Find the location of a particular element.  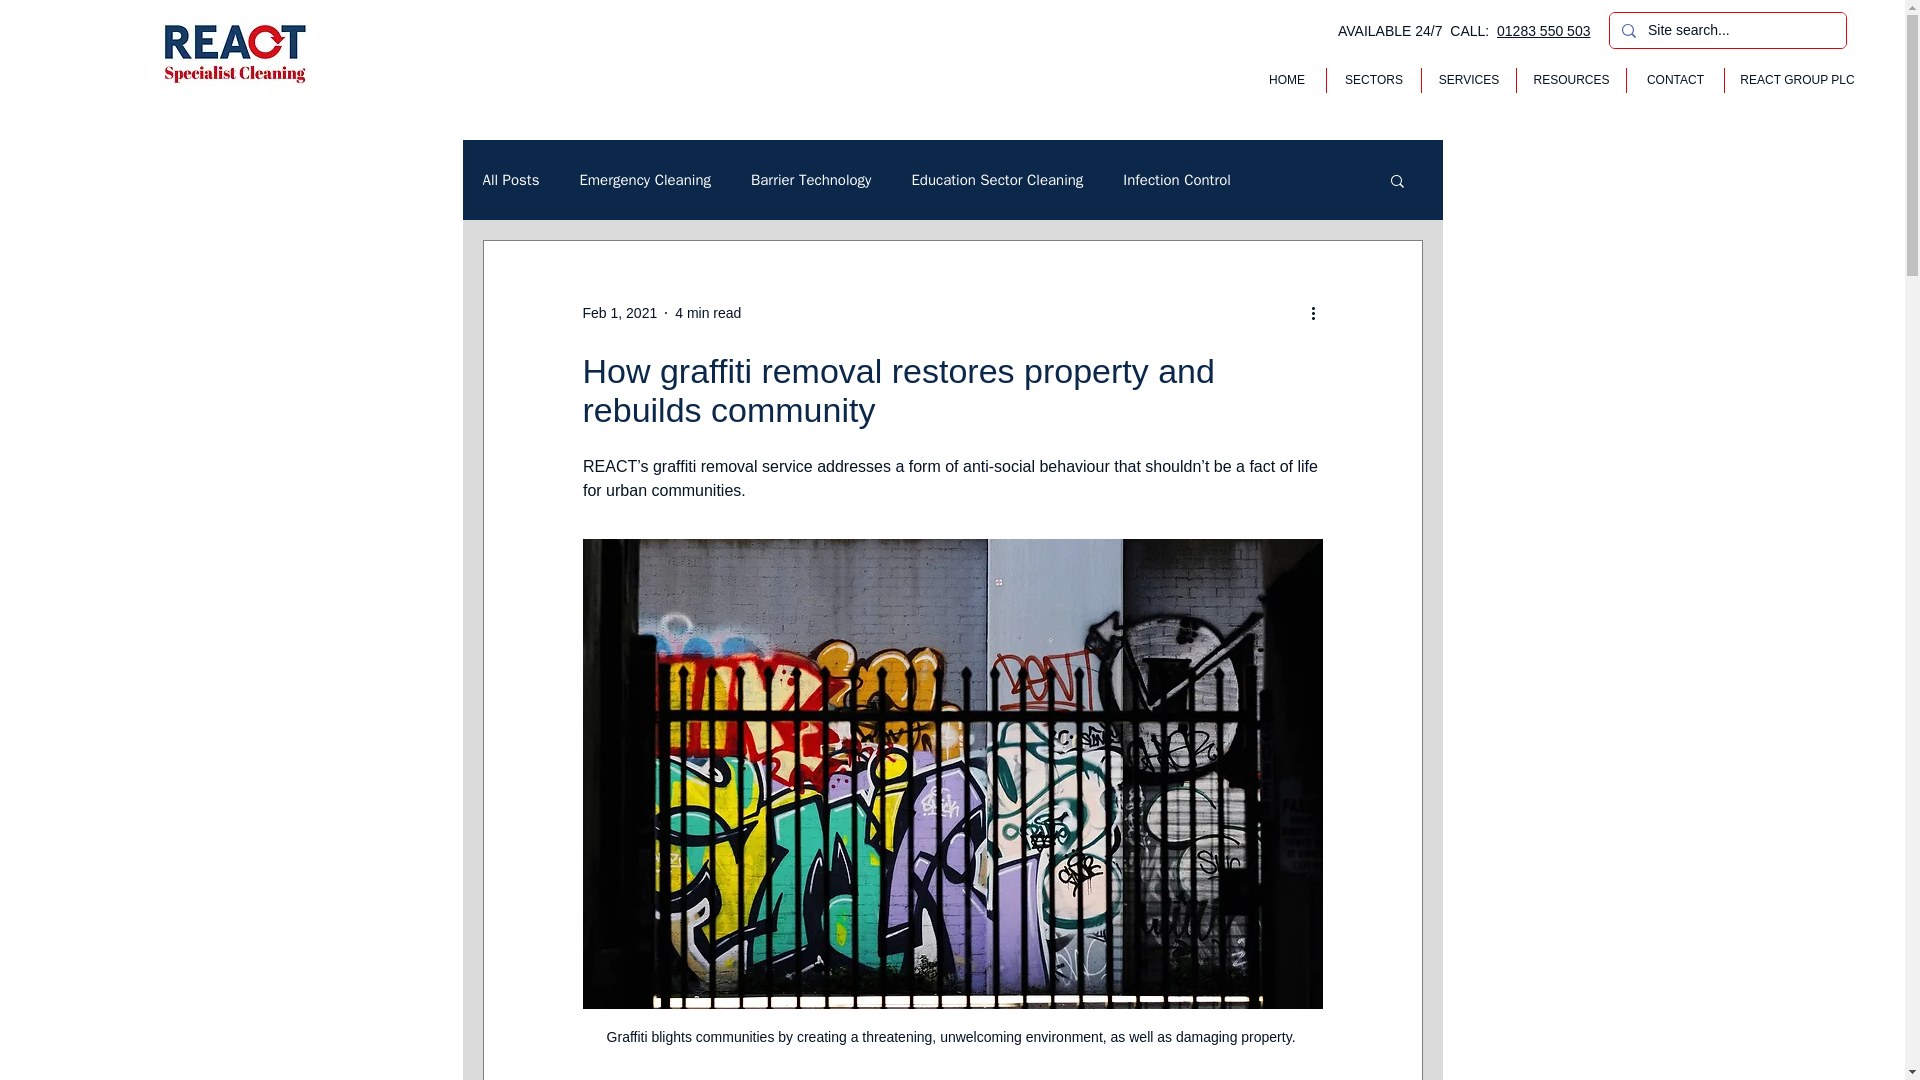

SERVICES is located at coordinates (1469, 80).